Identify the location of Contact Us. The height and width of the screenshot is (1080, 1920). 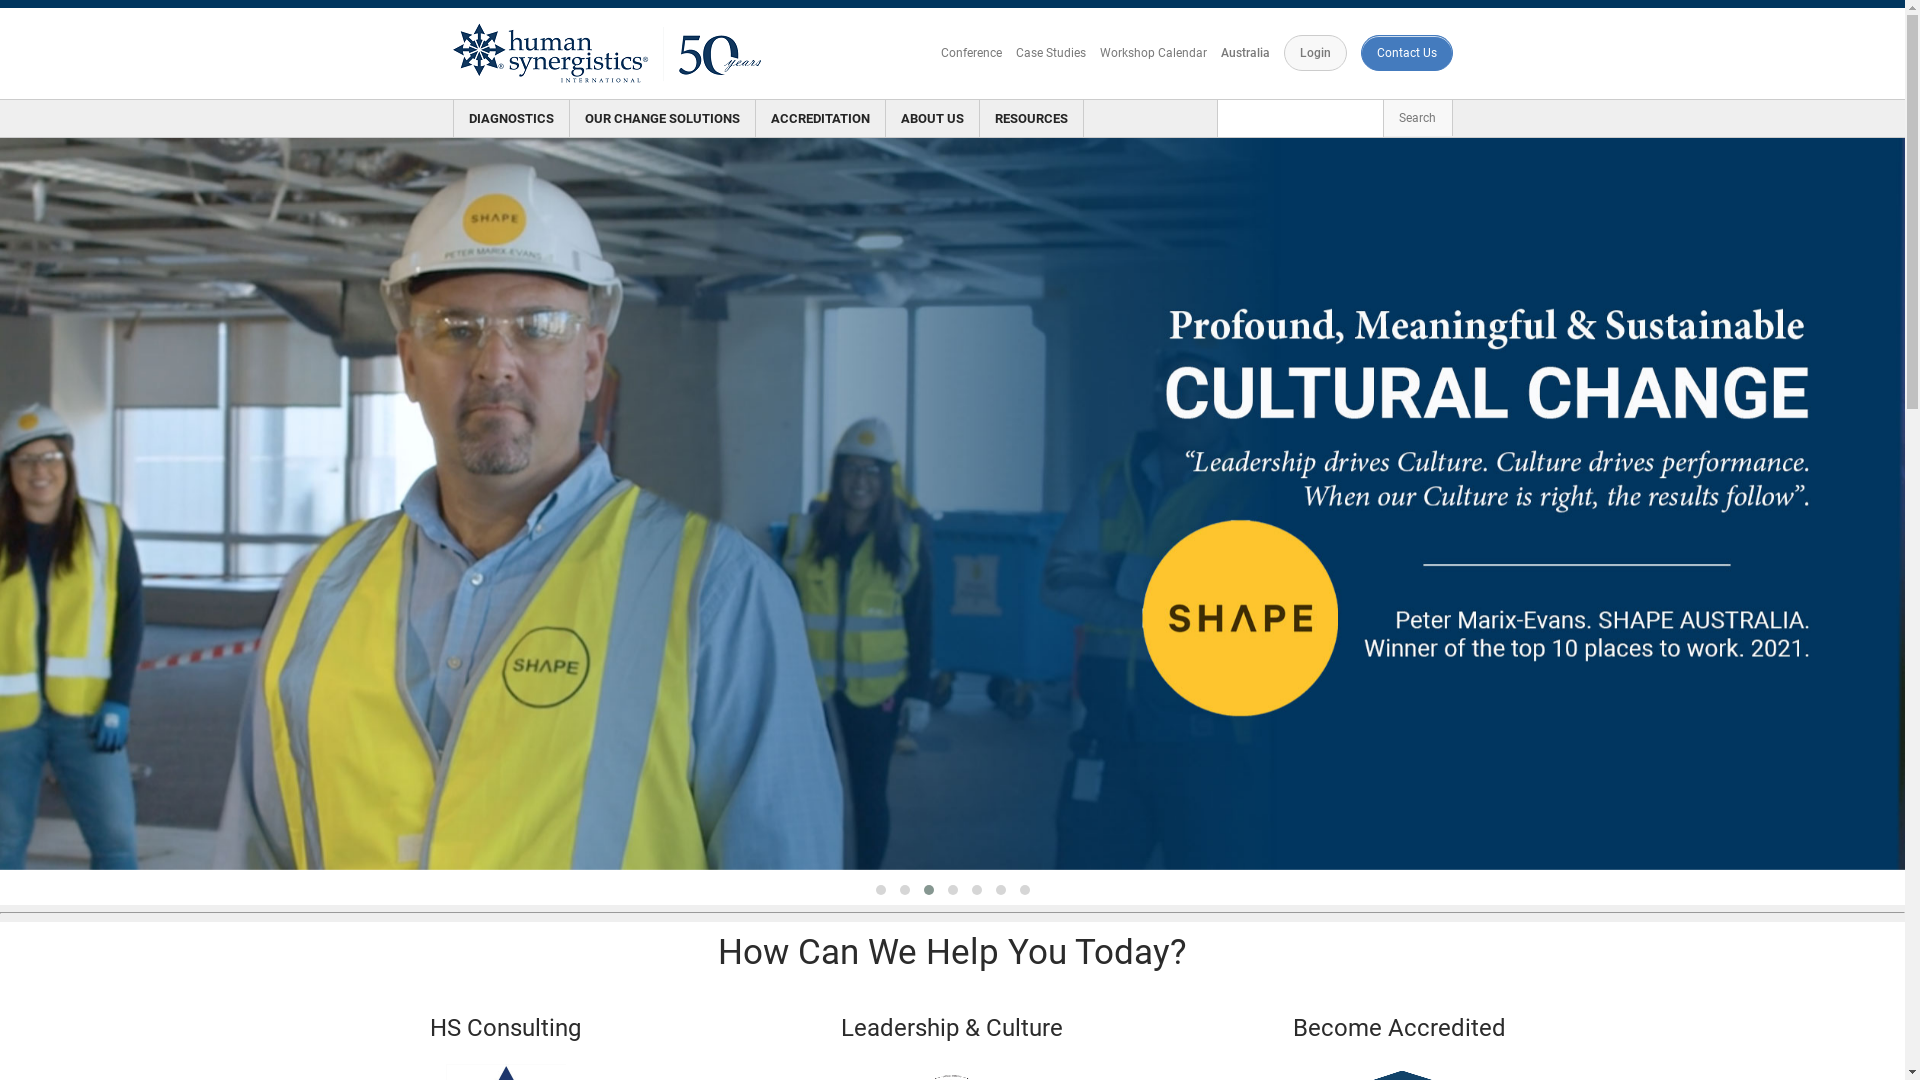
(1406, 53).